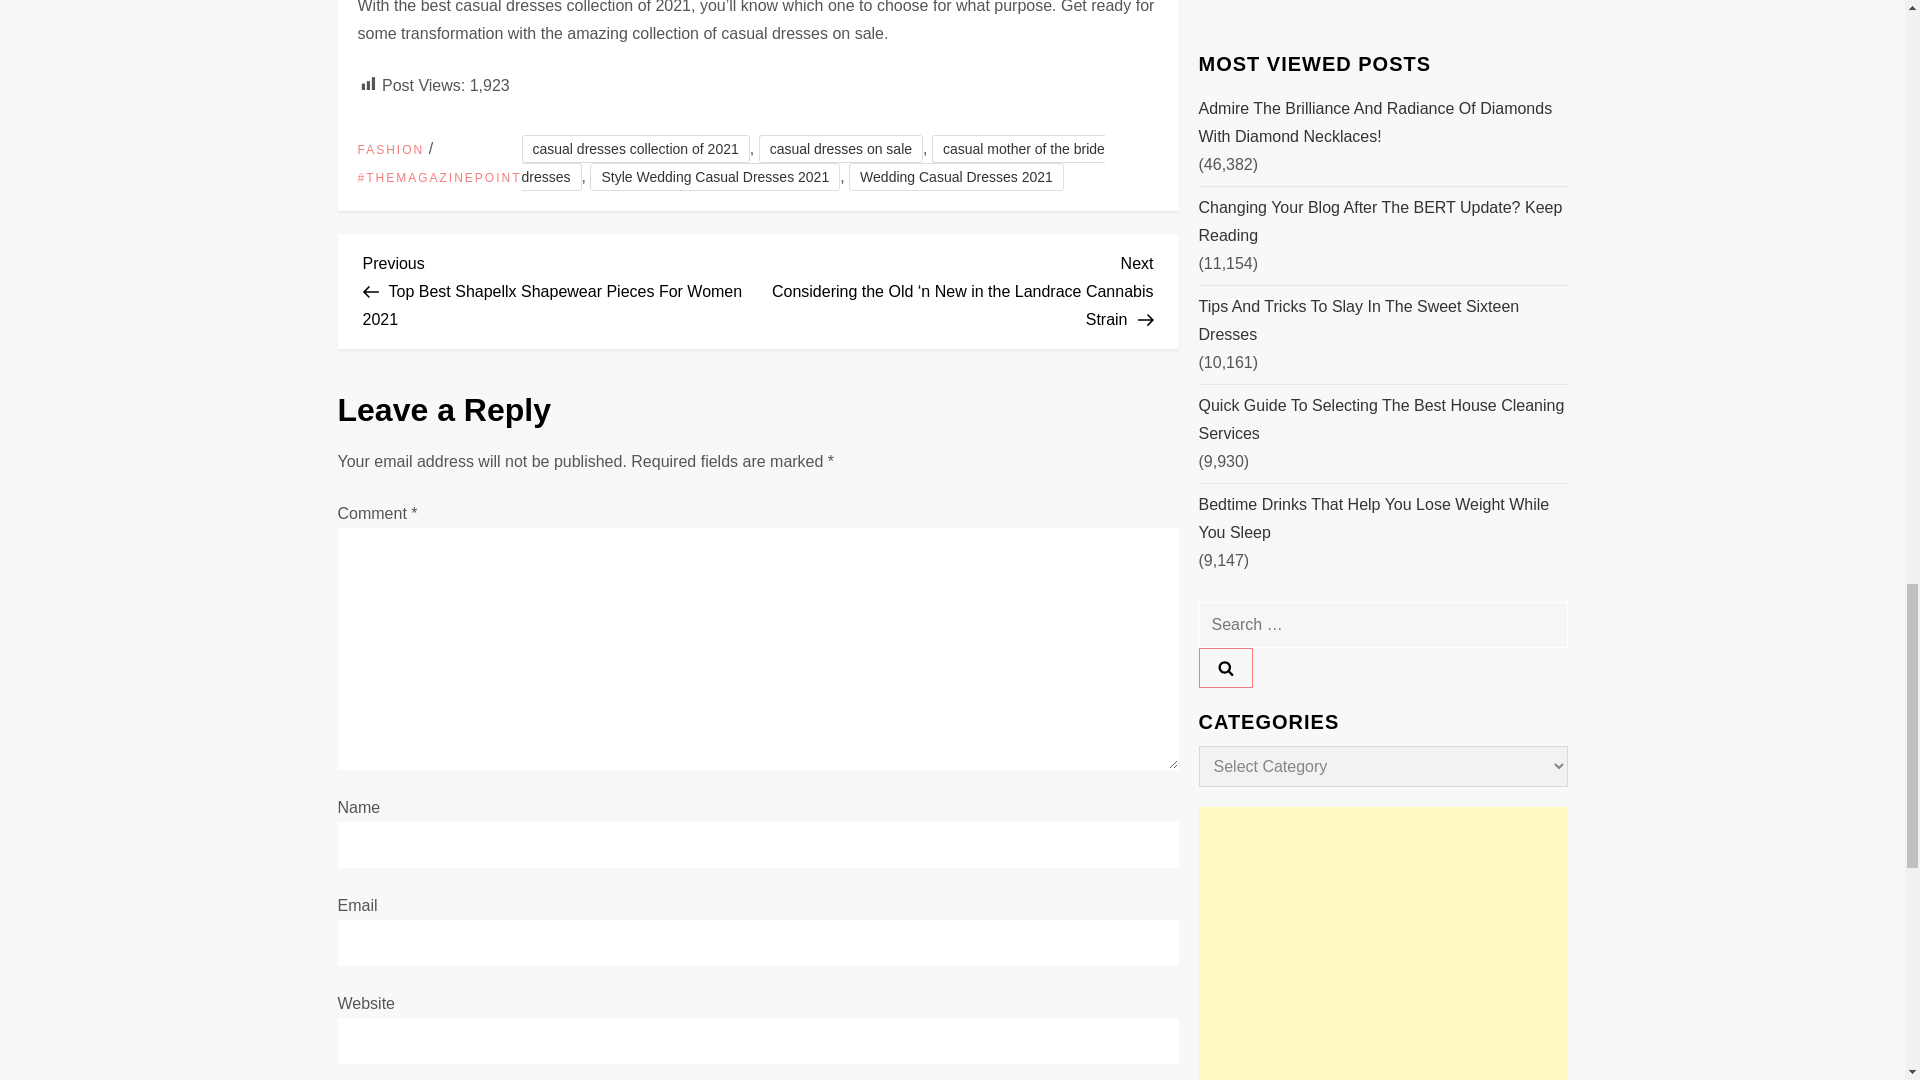 The width and height of the screenshot is (1920, 1080). What do you see at coordinates (636, 149) in the screenshot?
I see `casual dresses collection of 2021` at bounding box center [636, 149].